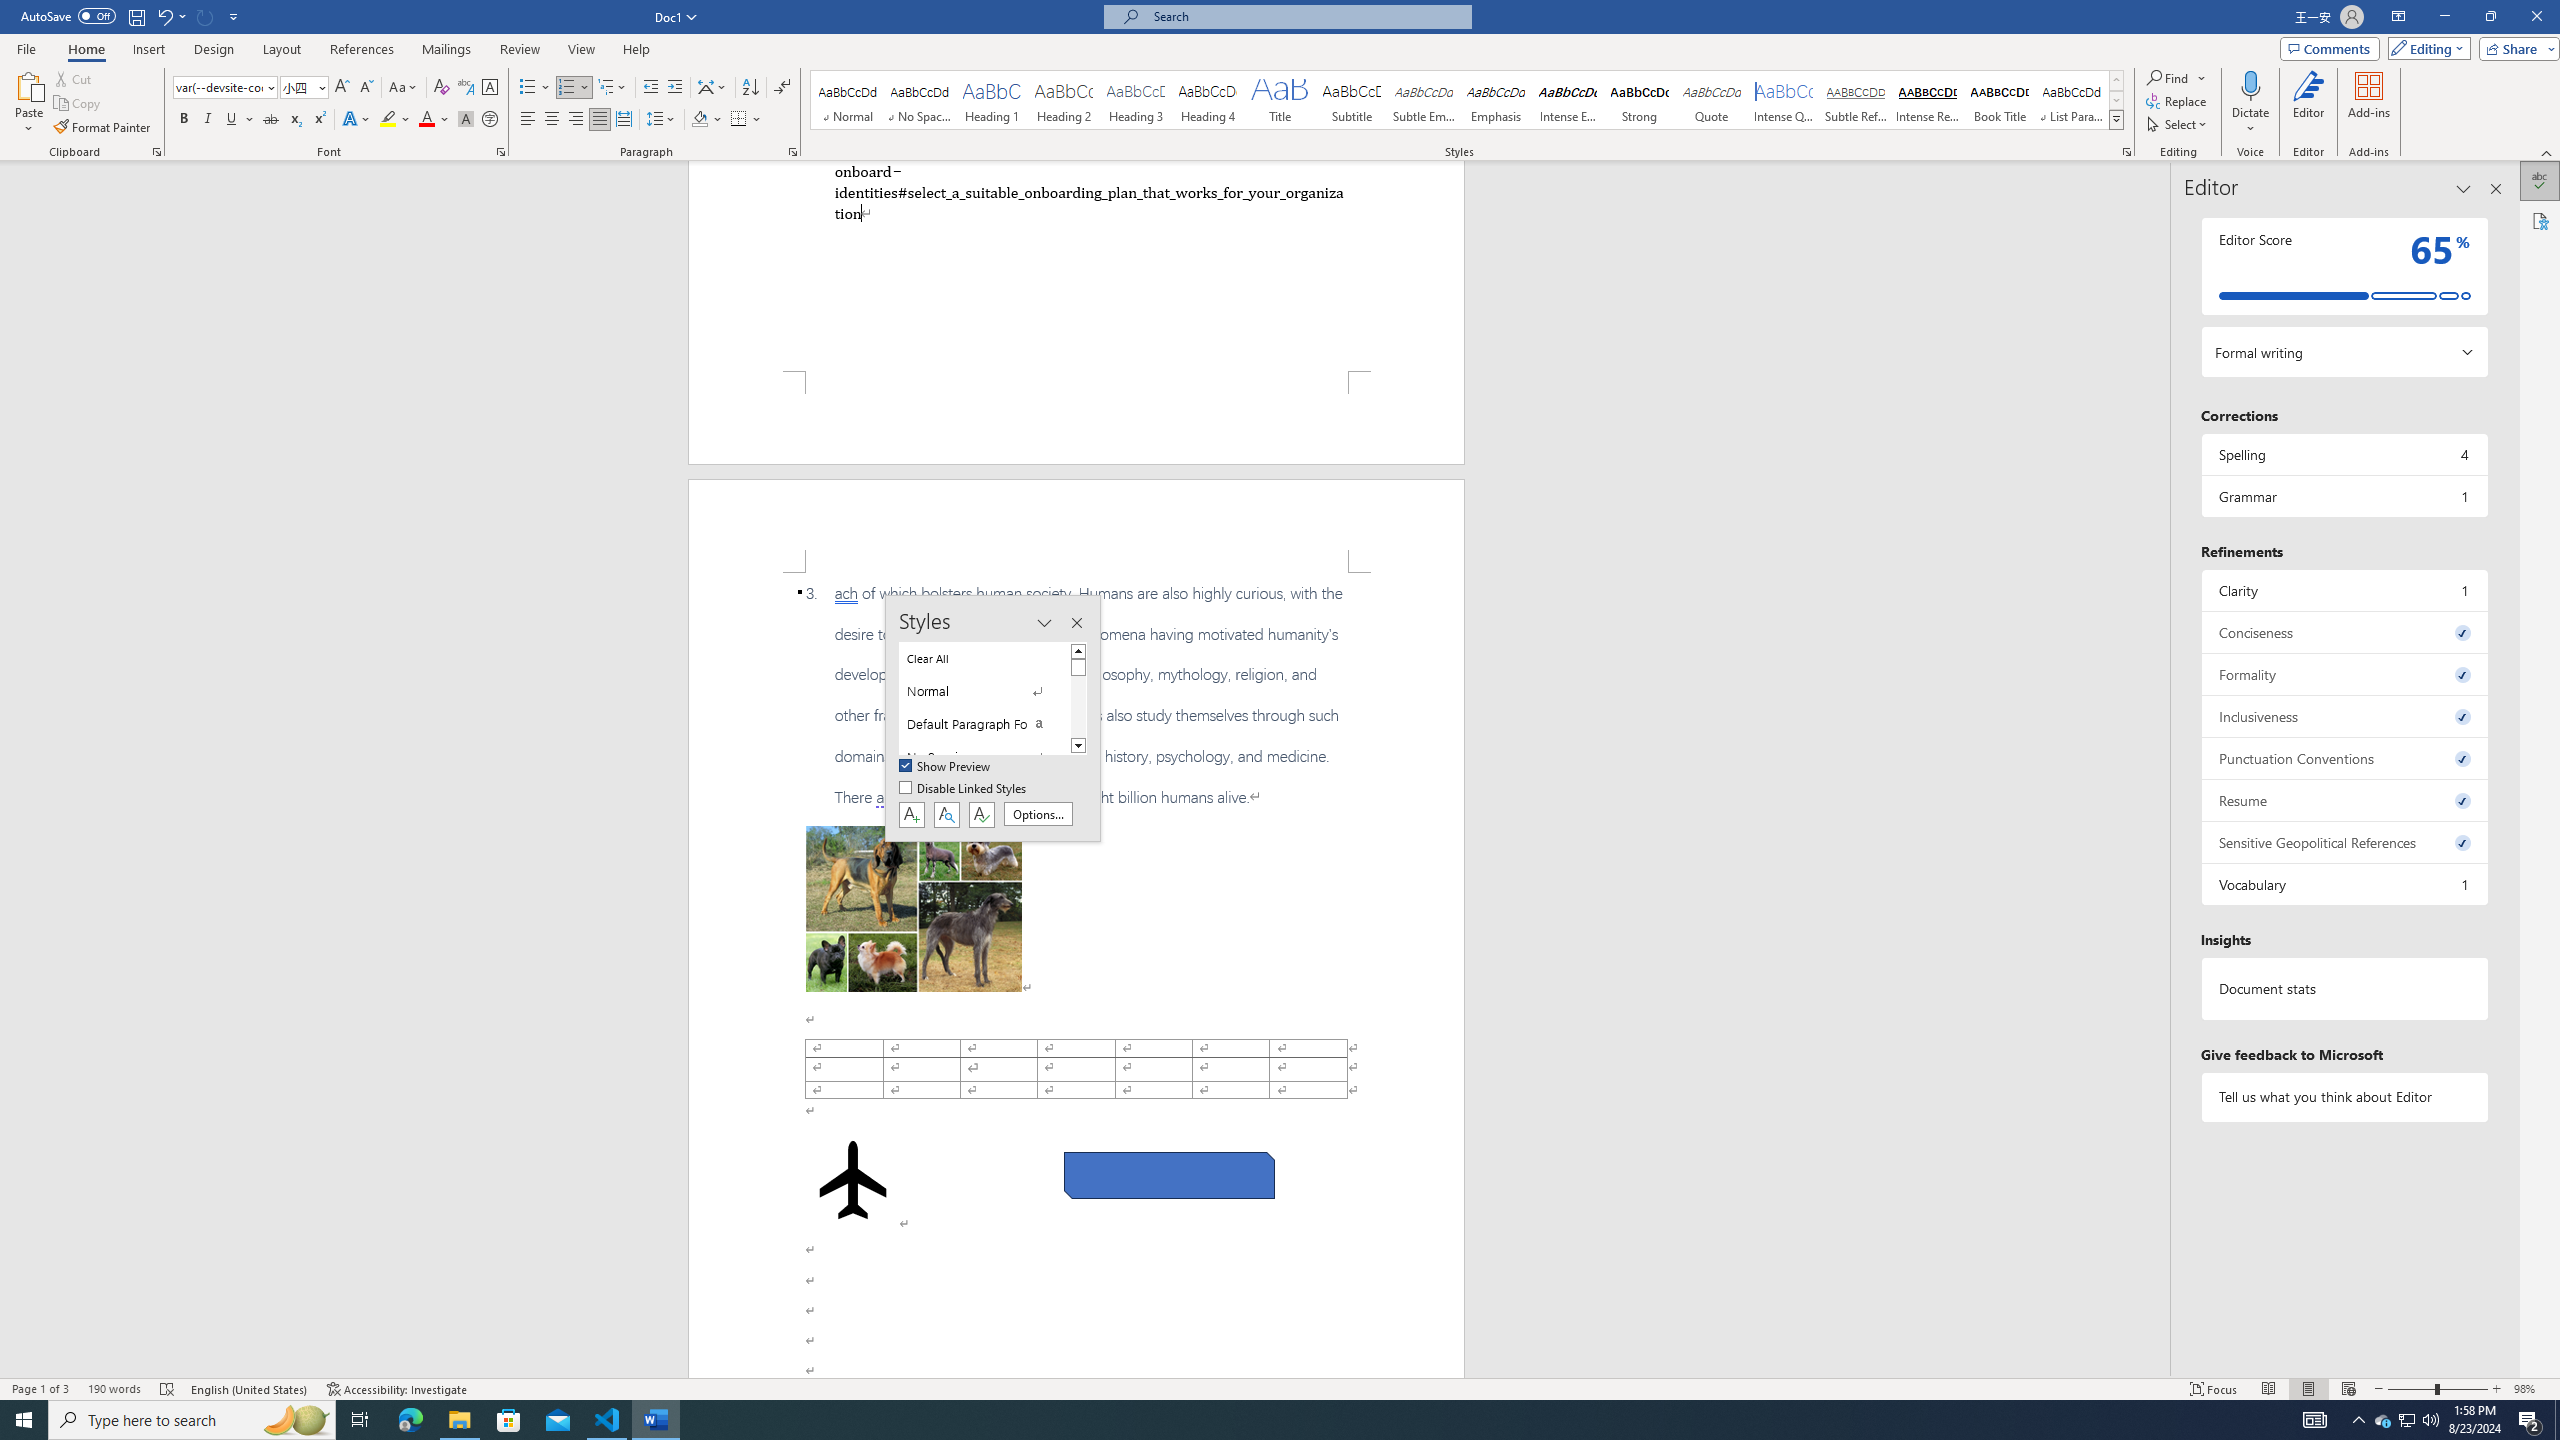 The height and width of the screenshot is (1440, 2560). Describe the element at coordinates (534, 88) in the screenshot. I see `Bullets` at that location.